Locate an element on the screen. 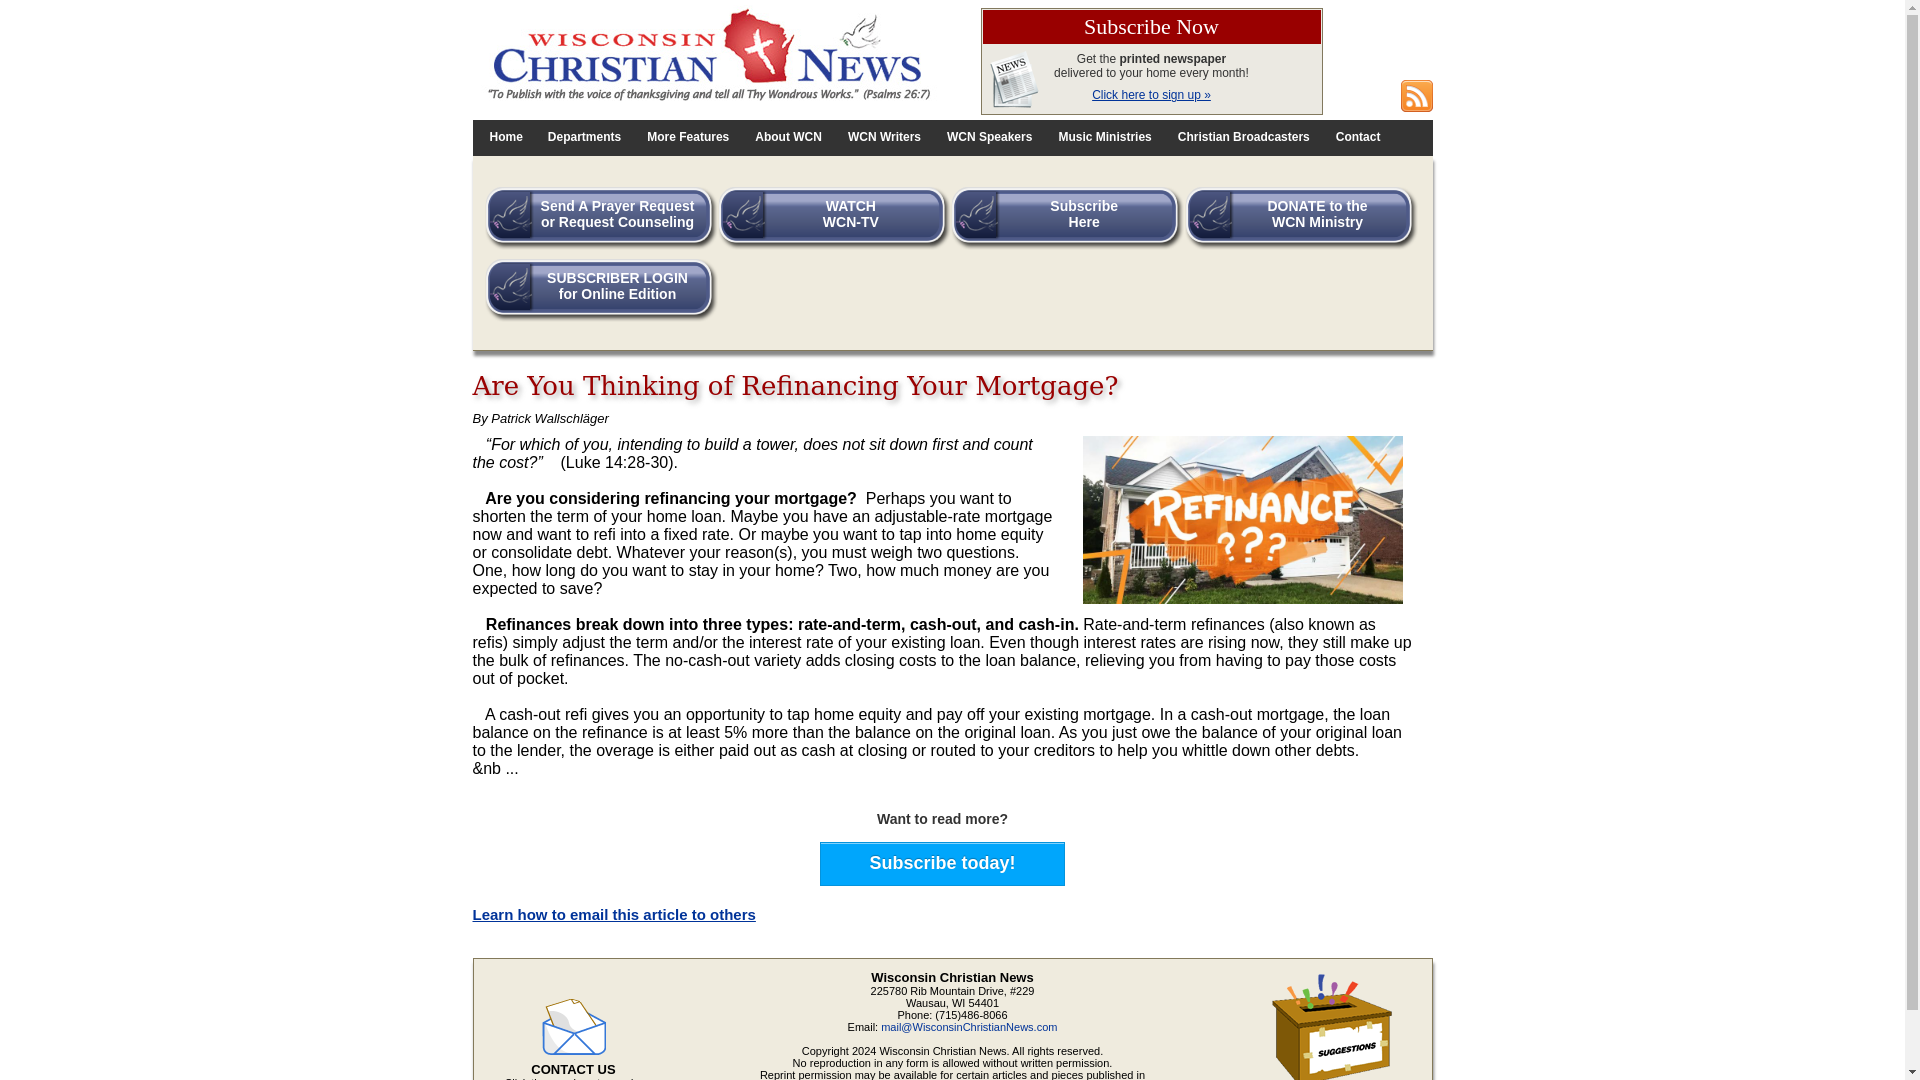 This screenshot has height=1080, width=1920. Music Ministries is located at coordinates (1104, 138).